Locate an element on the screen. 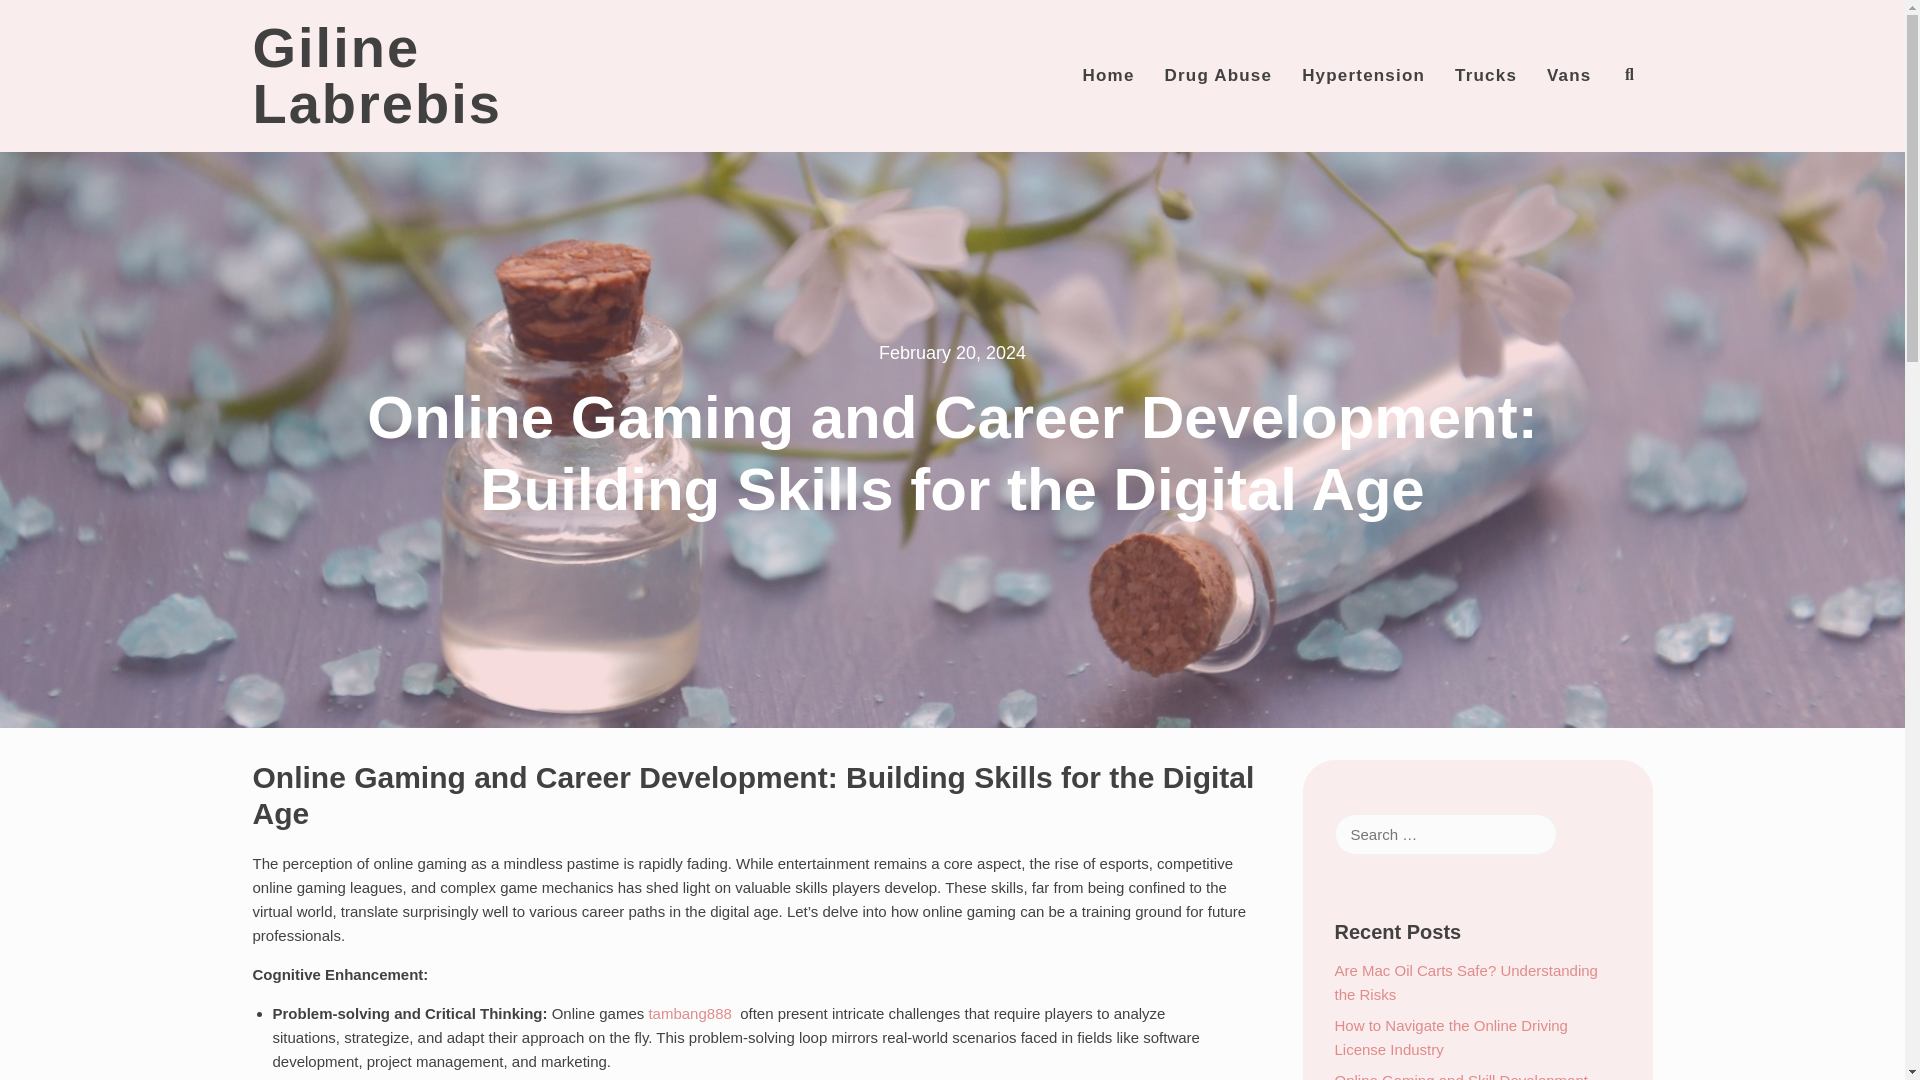 This screenshot has width=1920, height=1080. Search is located at coordinates (39, 19).